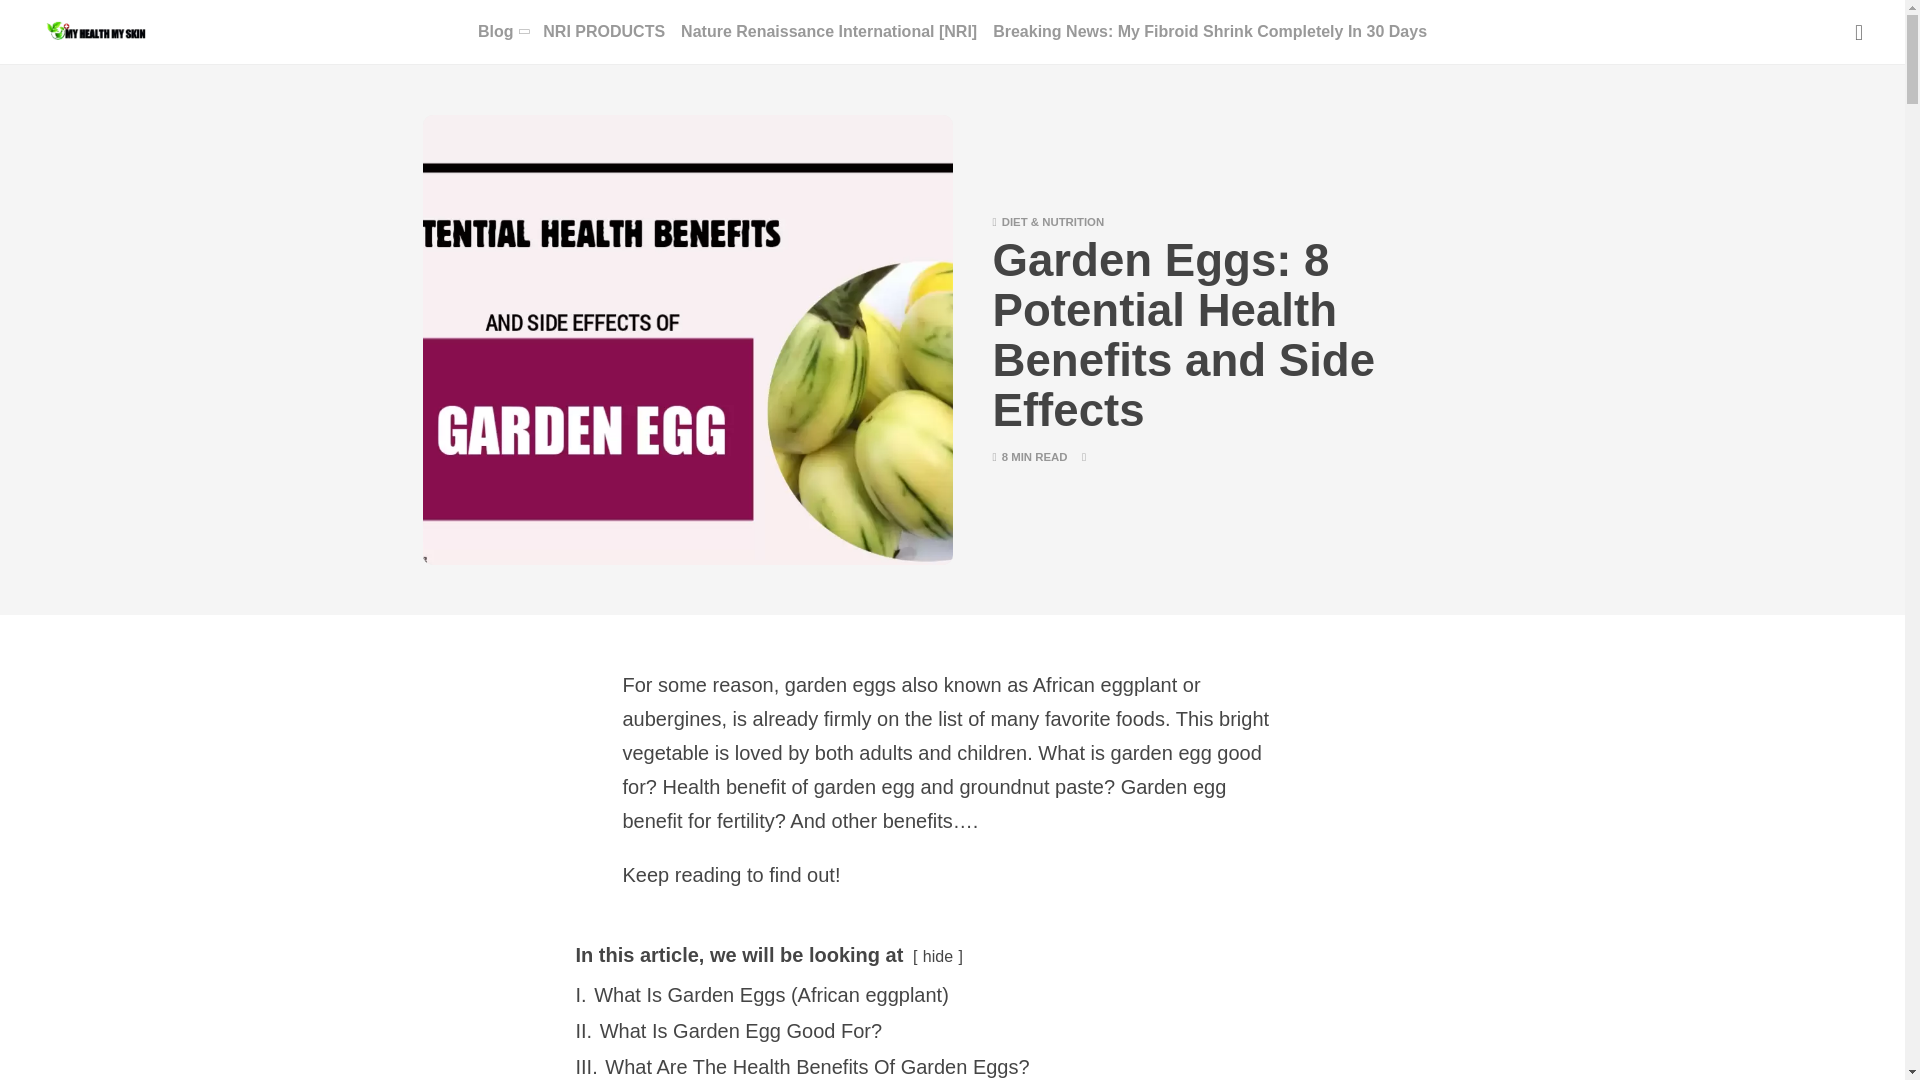 The image size is (1920, 1080). Describe the element at coordinates (1209, 32) in the screenshot. I see `Breaking News: My Fibroid Shrink Completely In 30 Days` at that location.